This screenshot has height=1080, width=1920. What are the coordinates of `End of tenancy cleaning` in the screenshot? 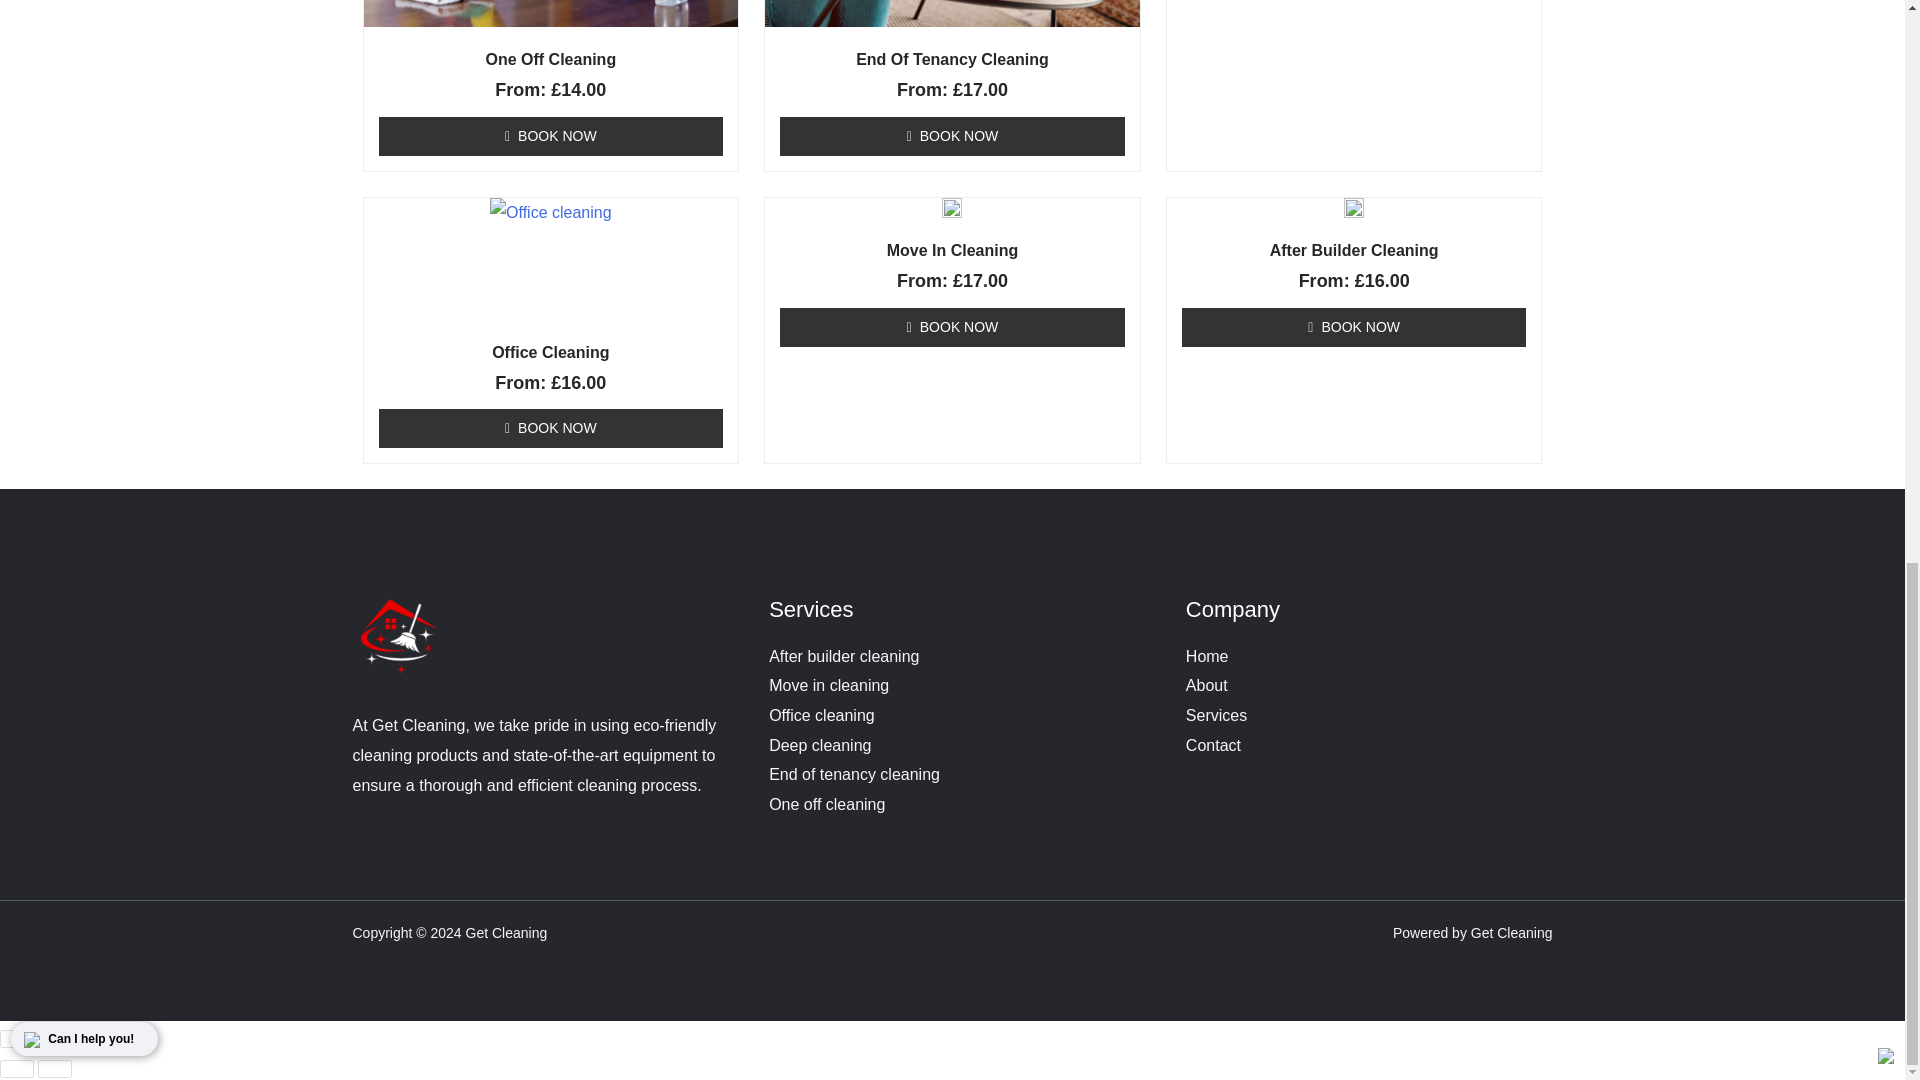 It's located at (854, 834).